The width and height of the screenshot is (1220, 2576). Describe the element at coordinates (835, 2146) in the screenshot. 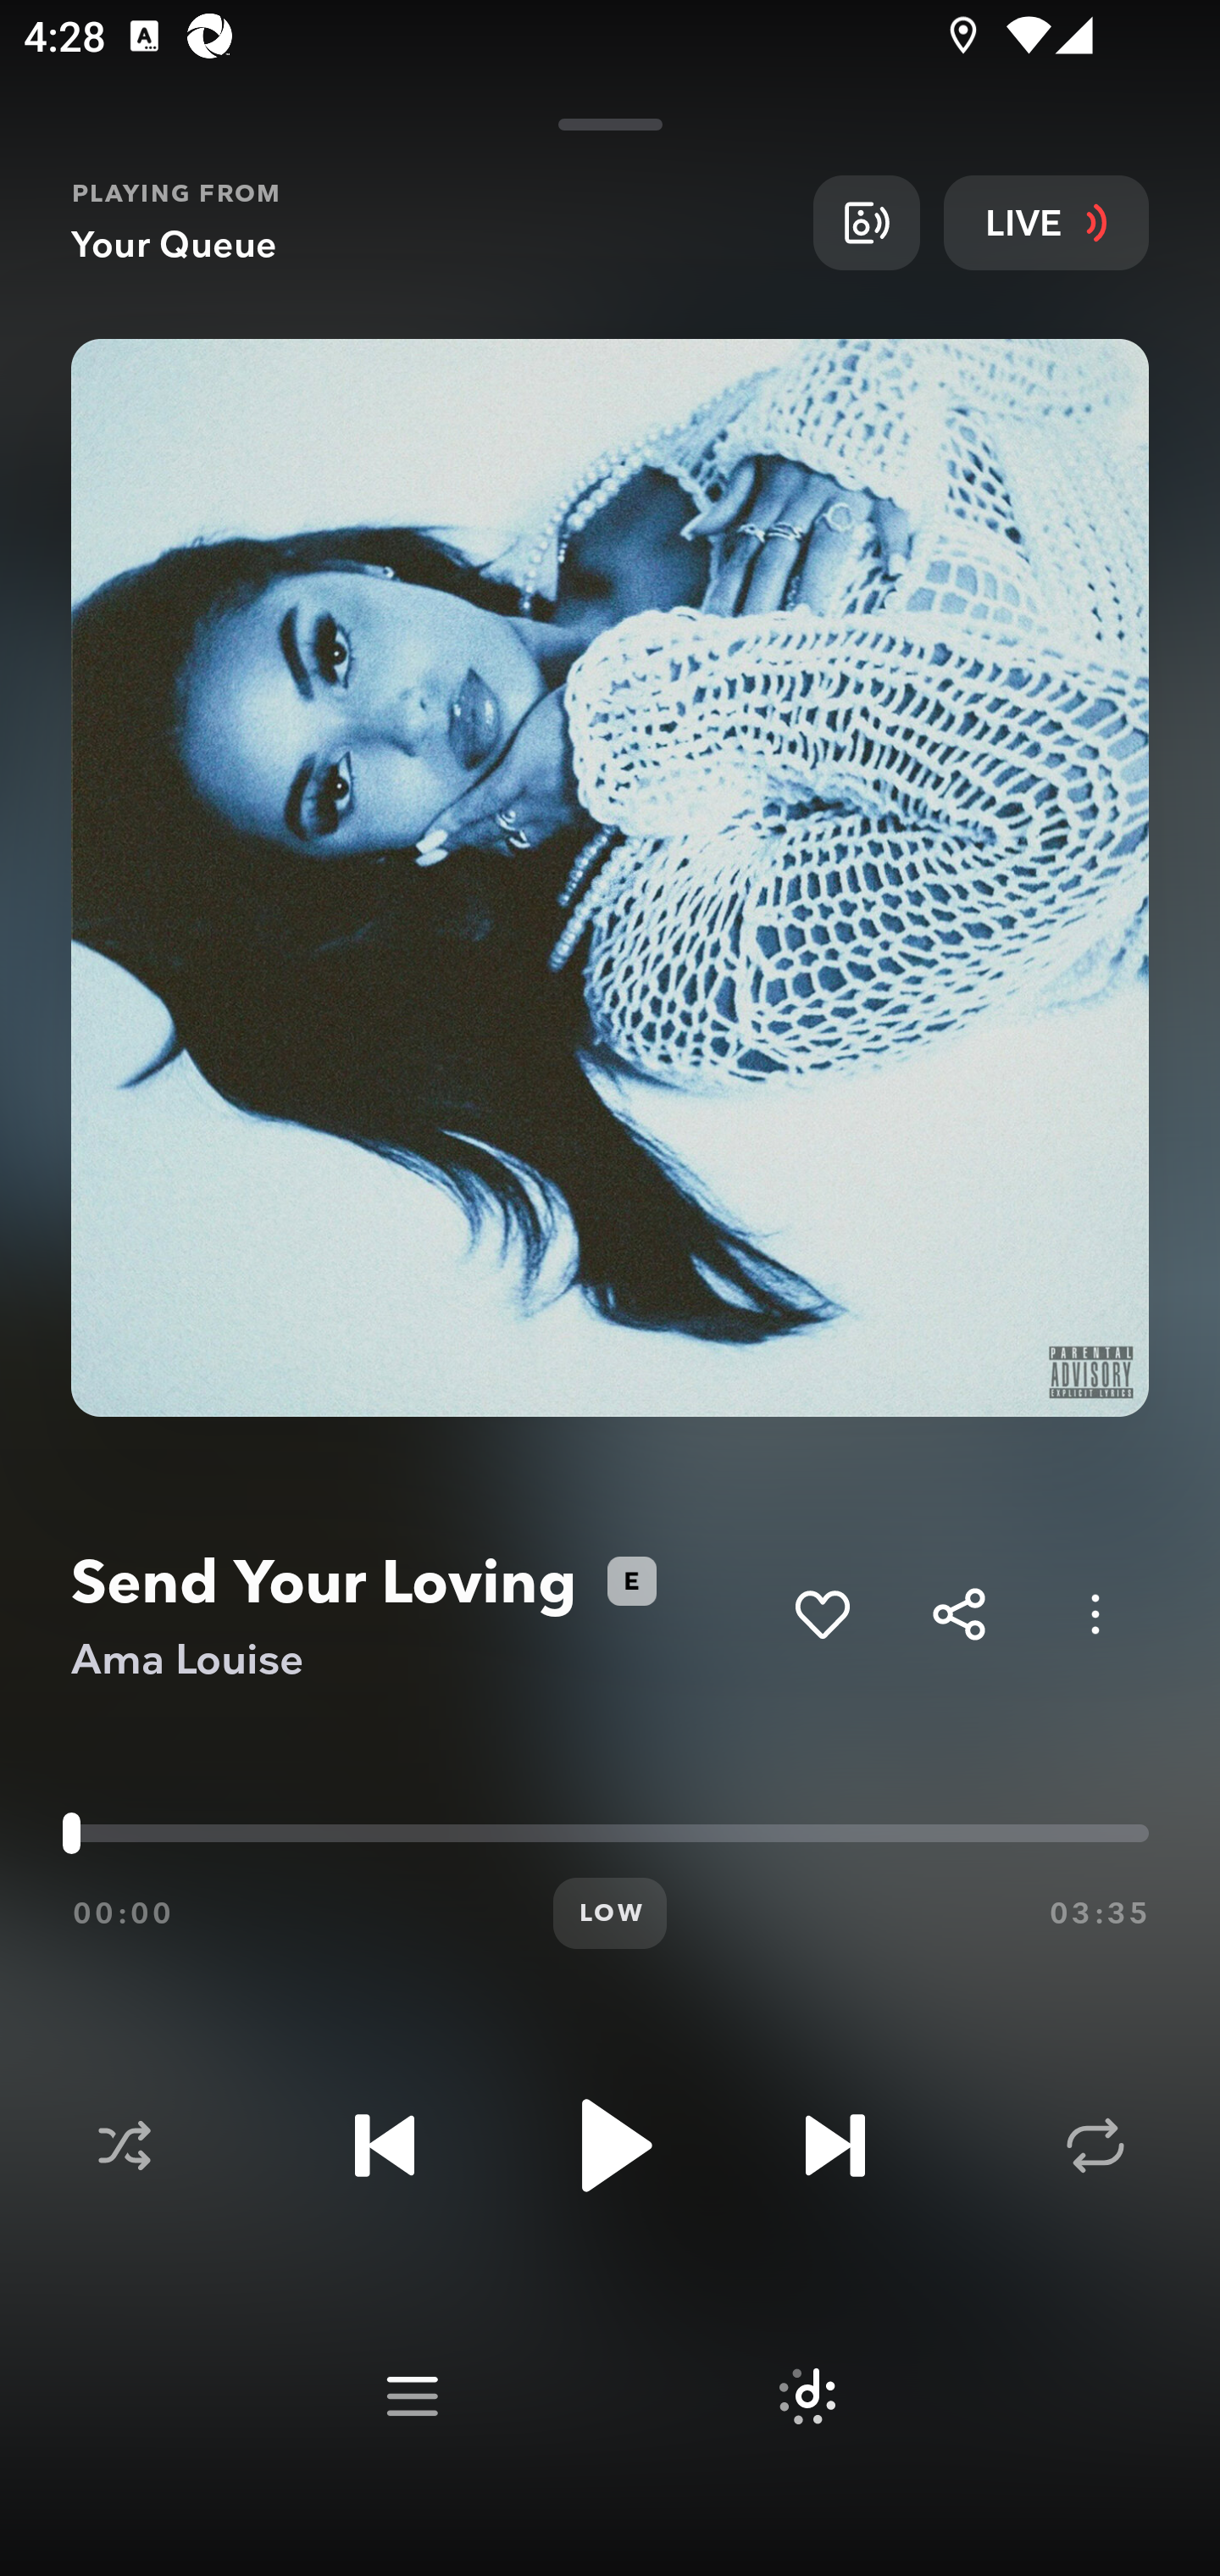

I see `Next` at that location.